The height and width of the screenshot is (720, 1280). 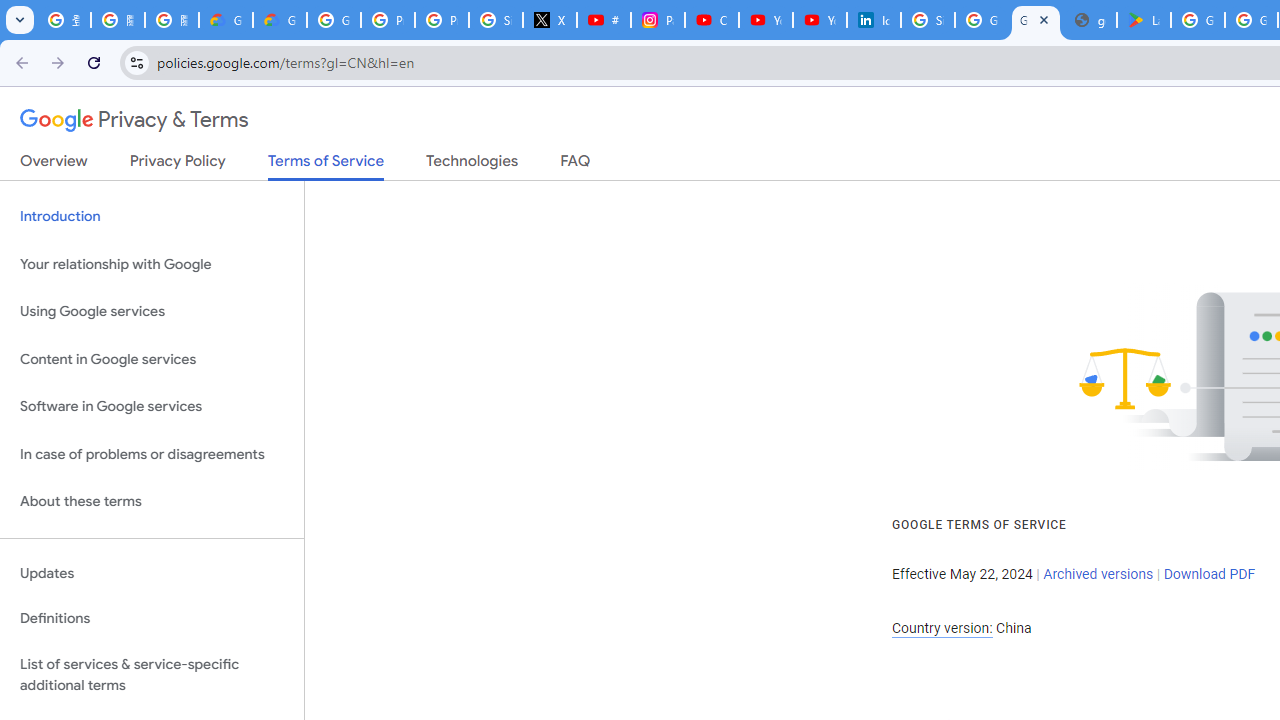 I want to click on Google Cloud Privacy Notice, so click(x=226, y=20).